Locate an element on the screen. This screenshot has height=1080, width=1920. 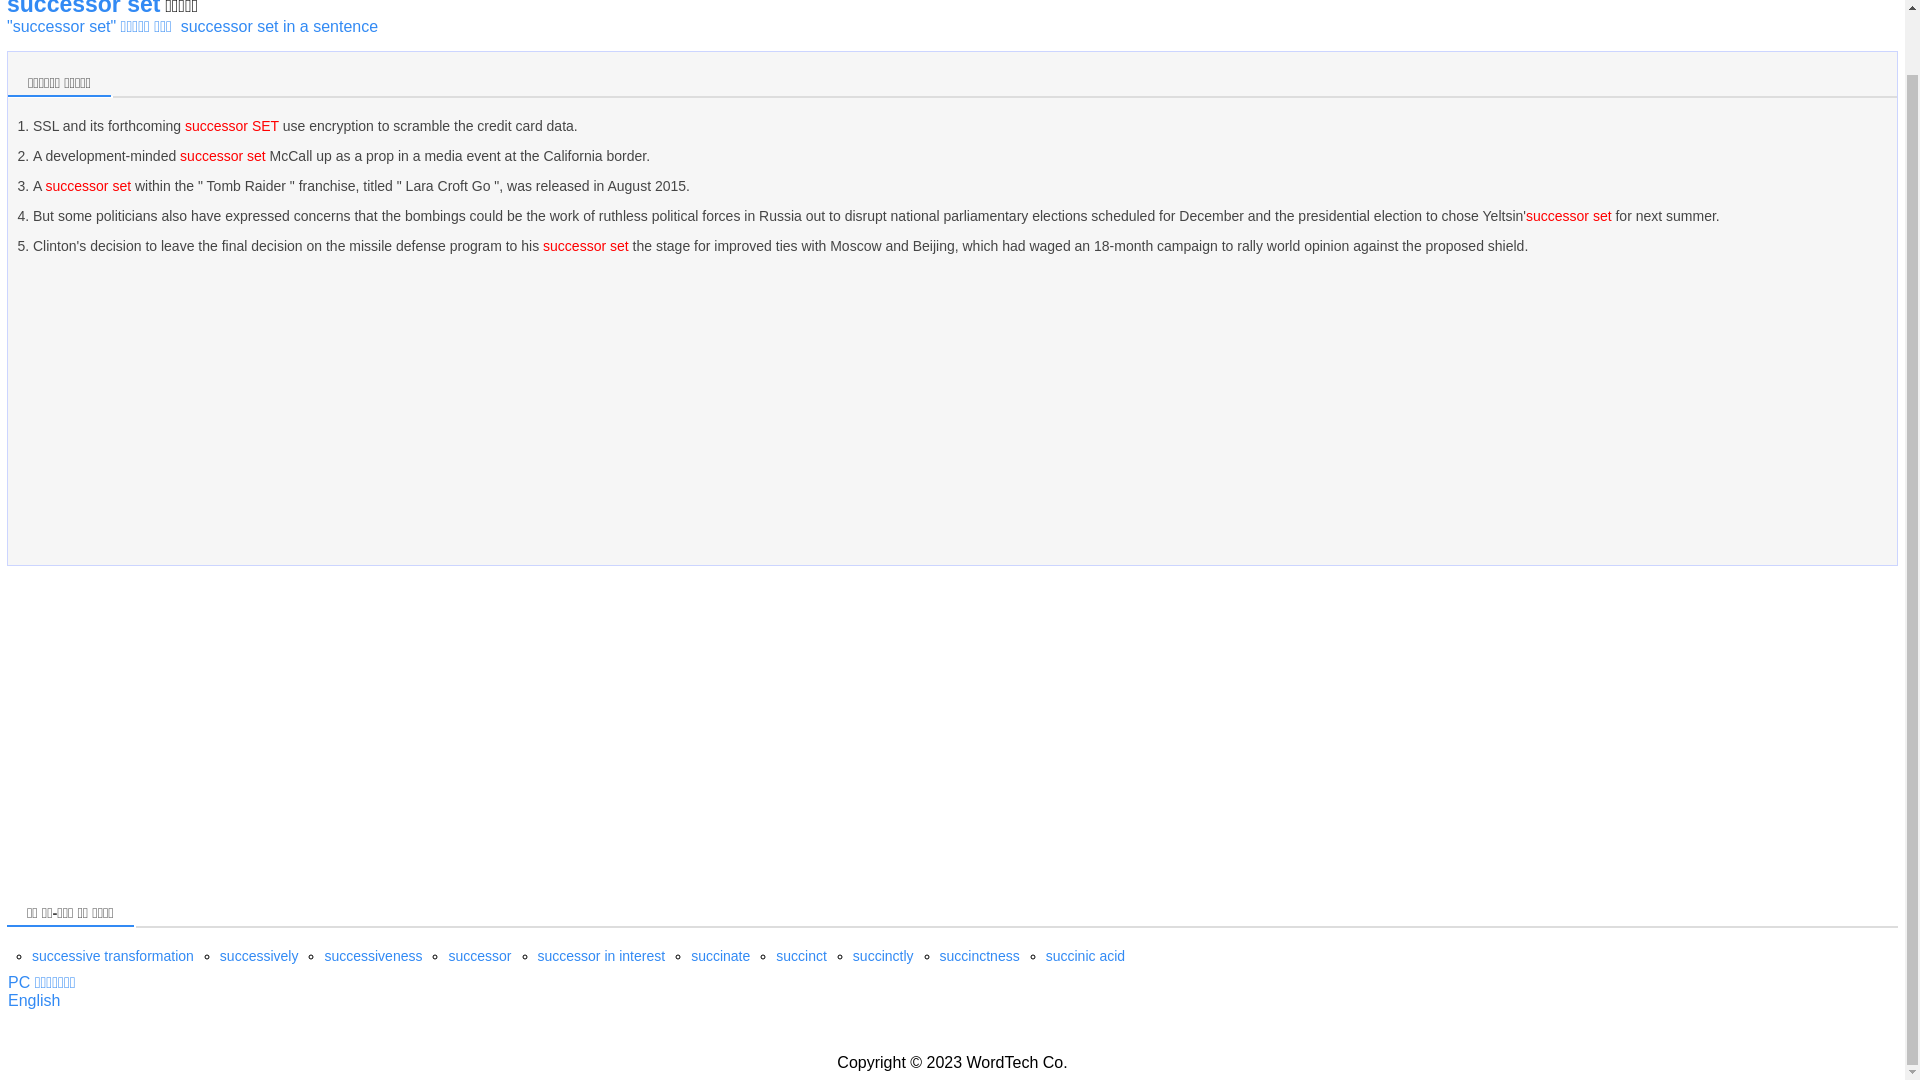
succinct is located at coordinates (801, 956).